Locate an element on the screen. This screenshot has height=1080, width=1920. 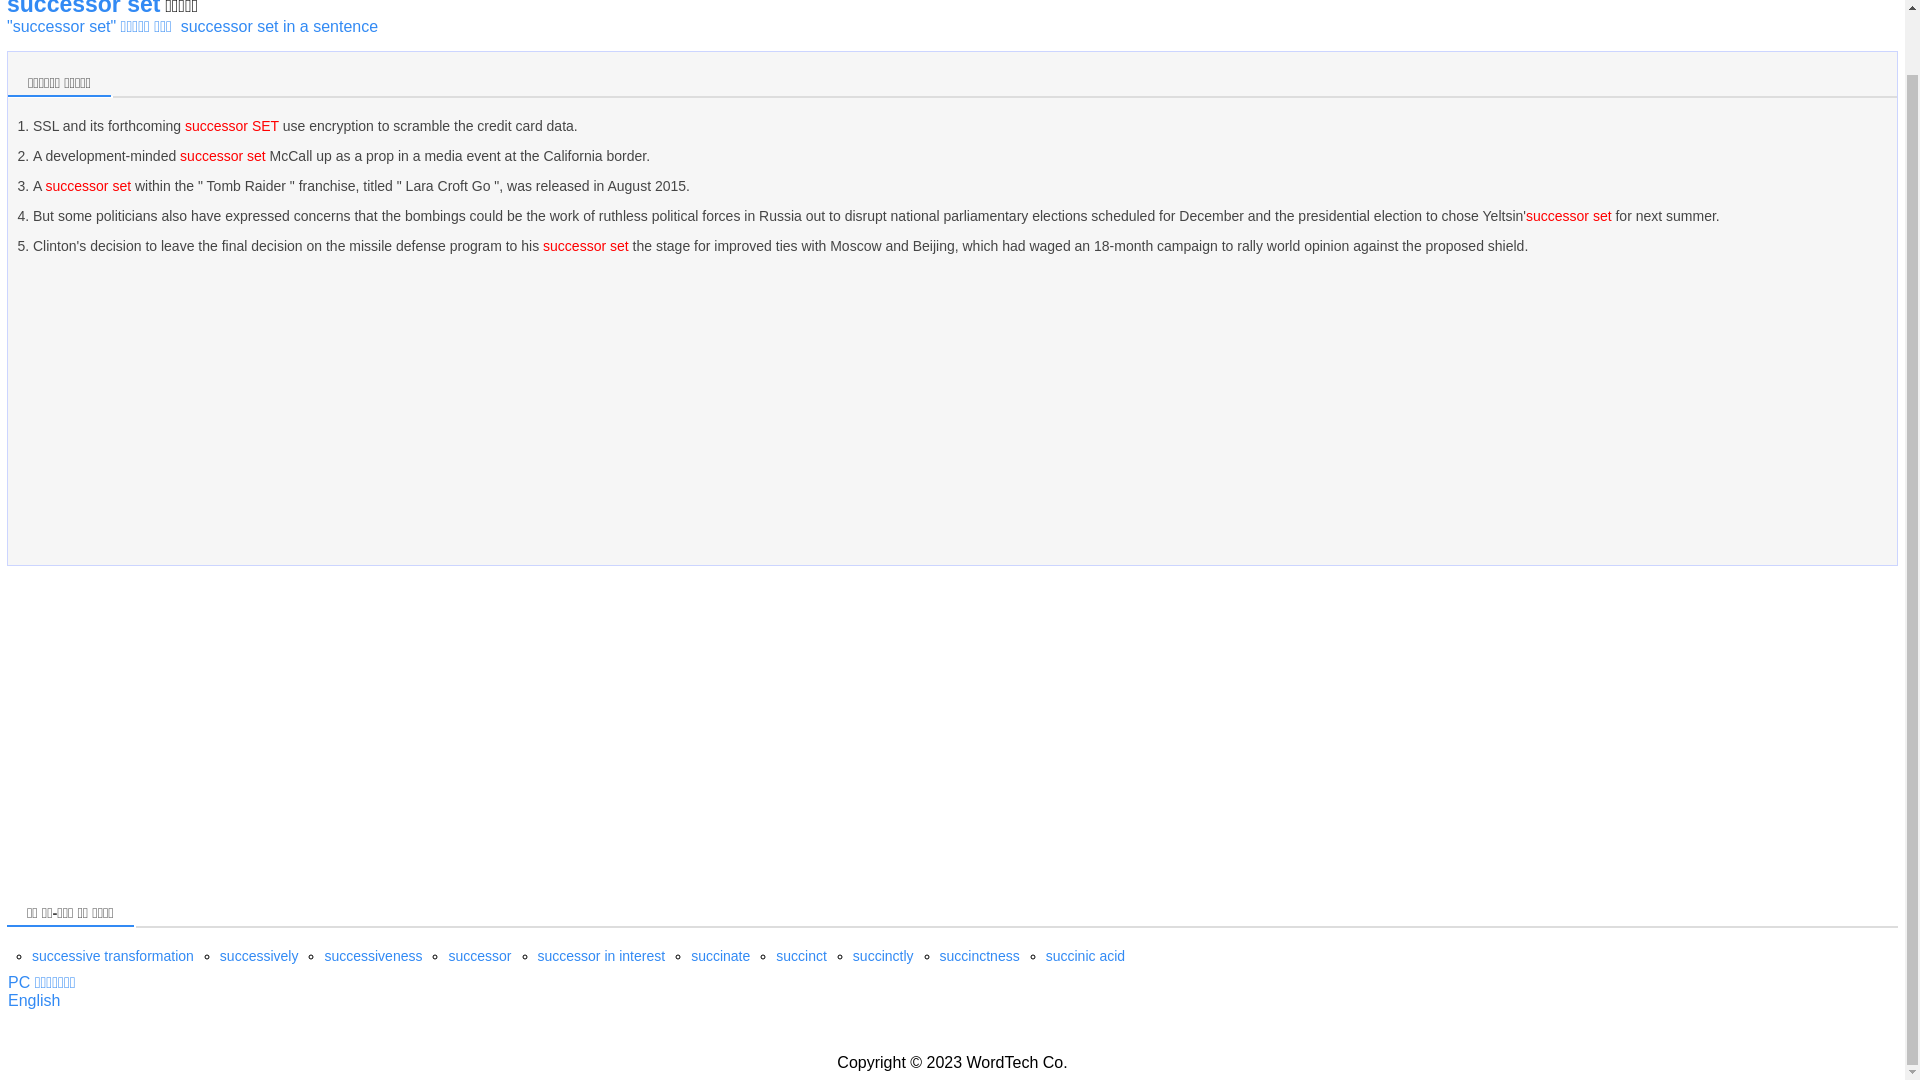
succinct is located at coordinates (801, 956).